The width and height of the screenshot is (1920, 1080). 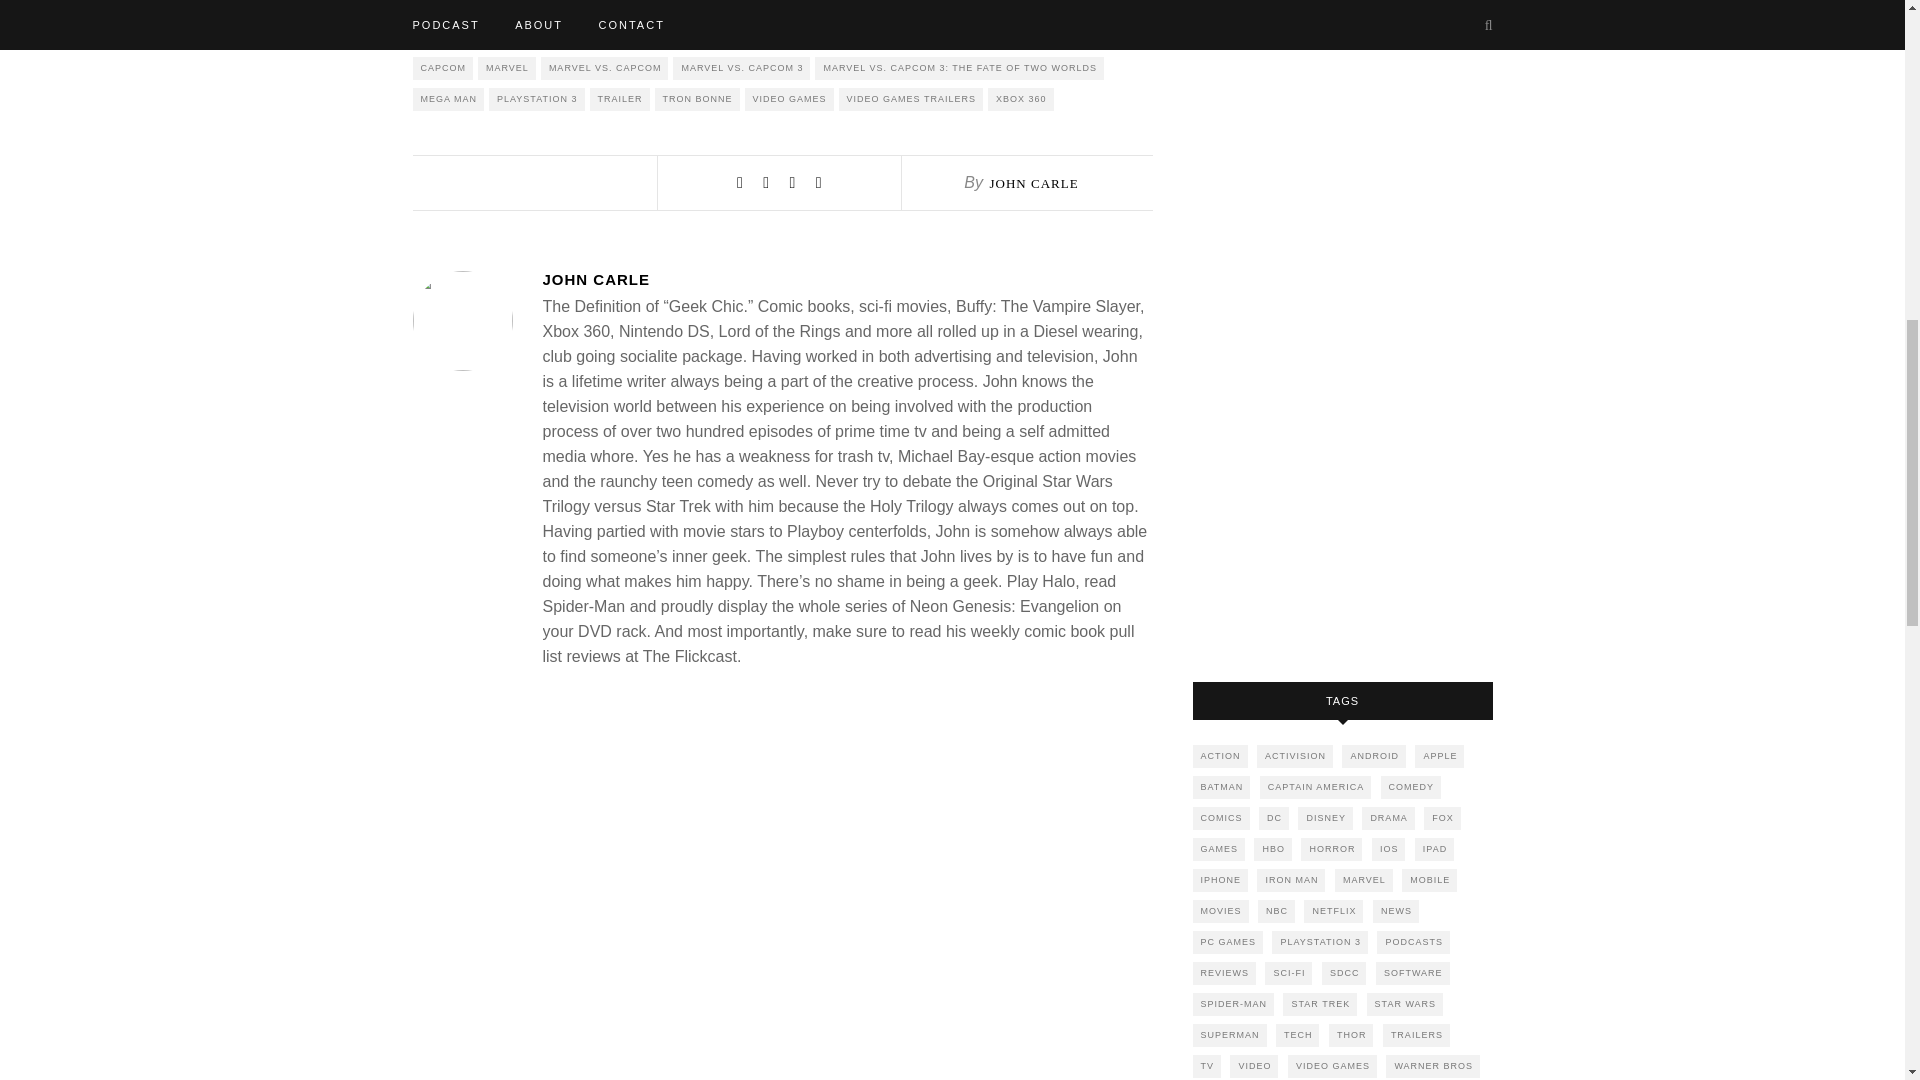 What do you see at coordinates (959, 68) in the screenshot?
I see `MARVEL VS. CAPCOM 3: THE FATE OF TWO WORLDS` at bounding box center [959, 68].